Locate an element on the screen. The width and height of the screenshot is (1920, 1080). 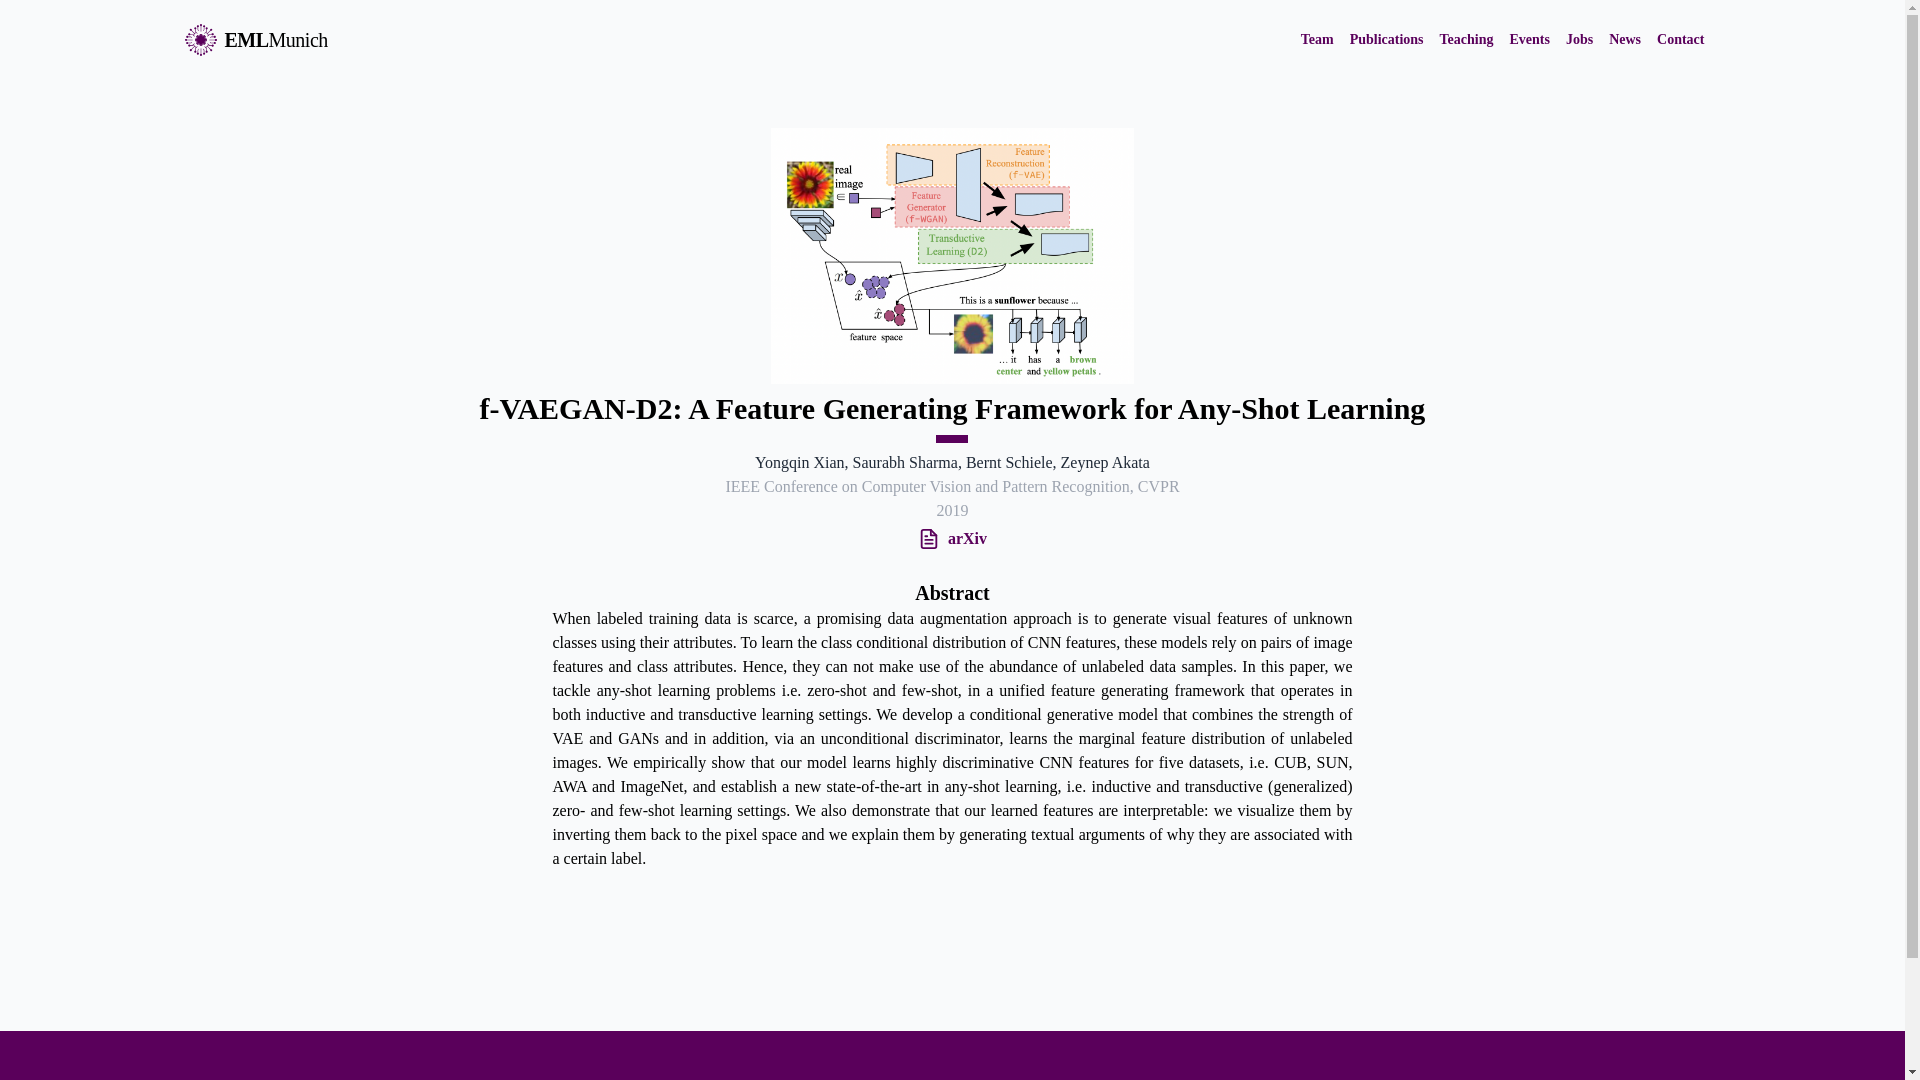
Team is located at coordinates (1318, 40).